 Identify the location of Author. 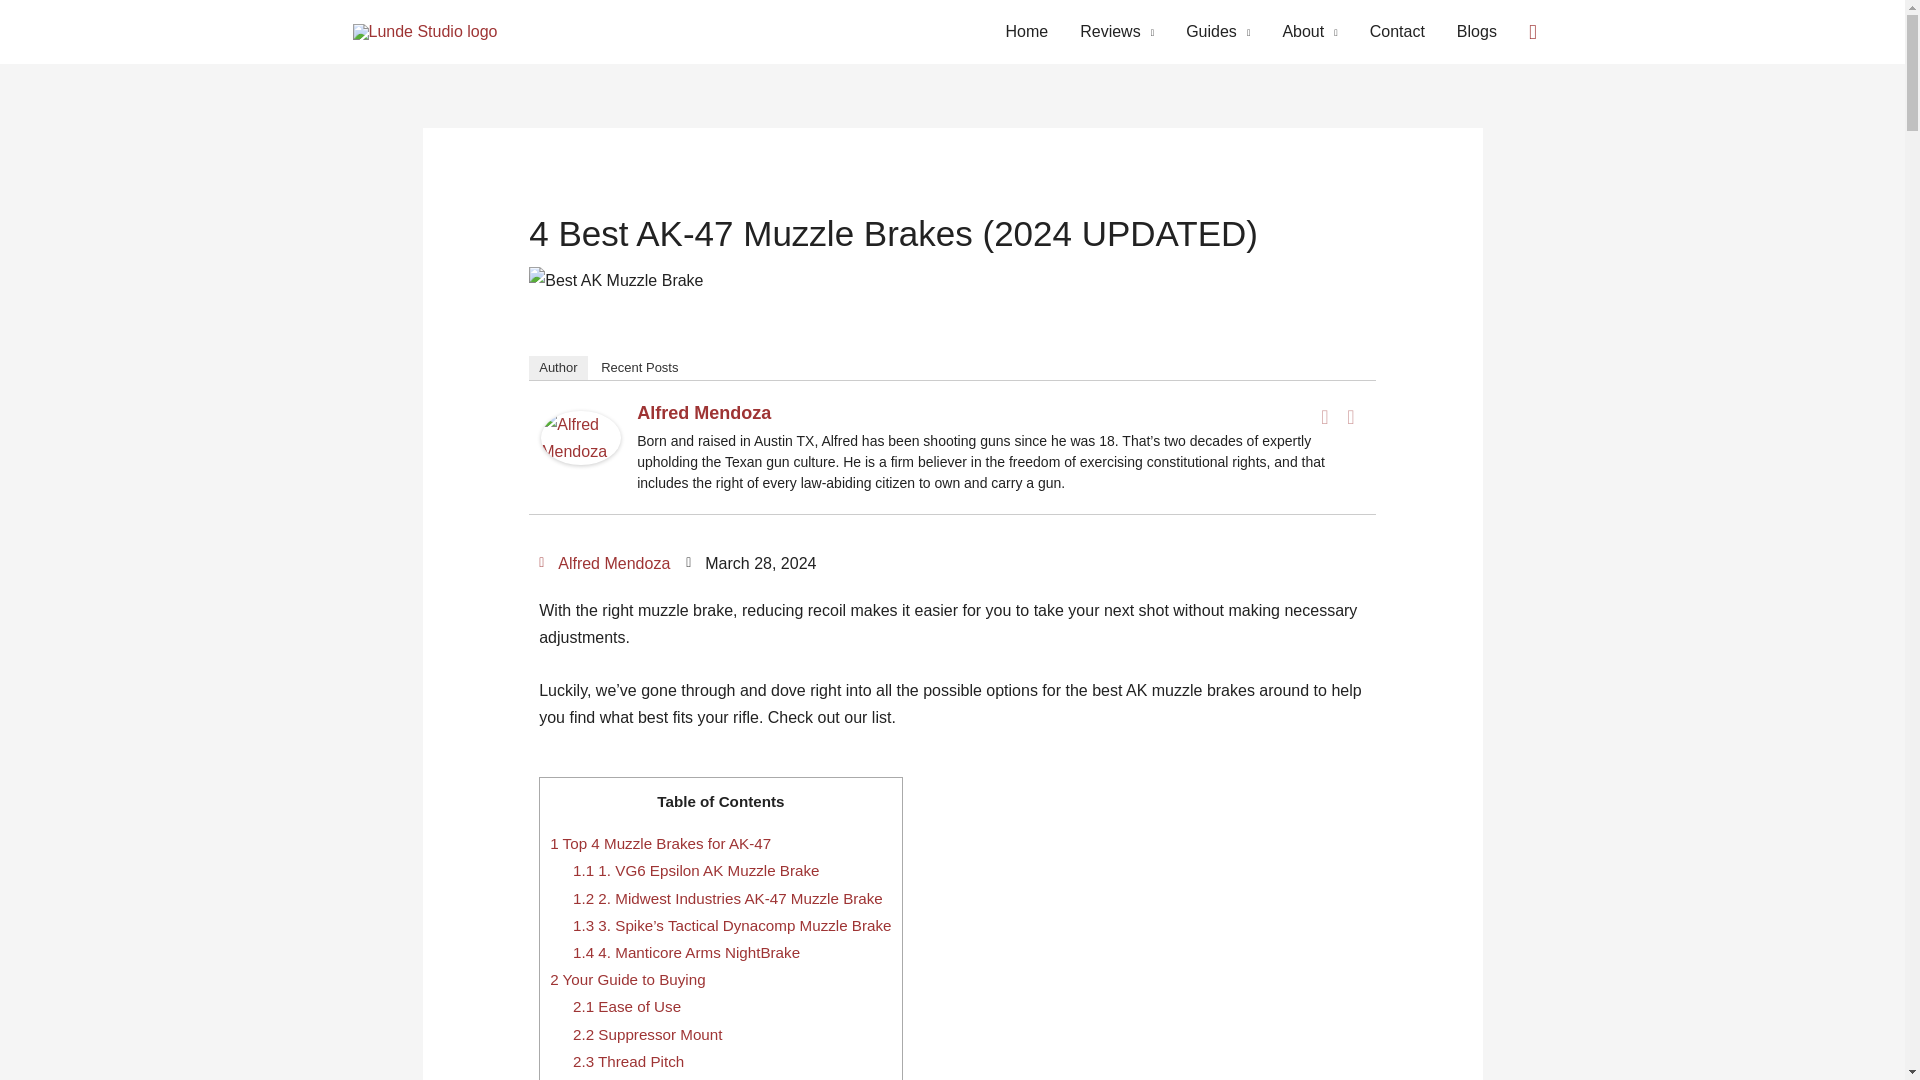
(558, 368).